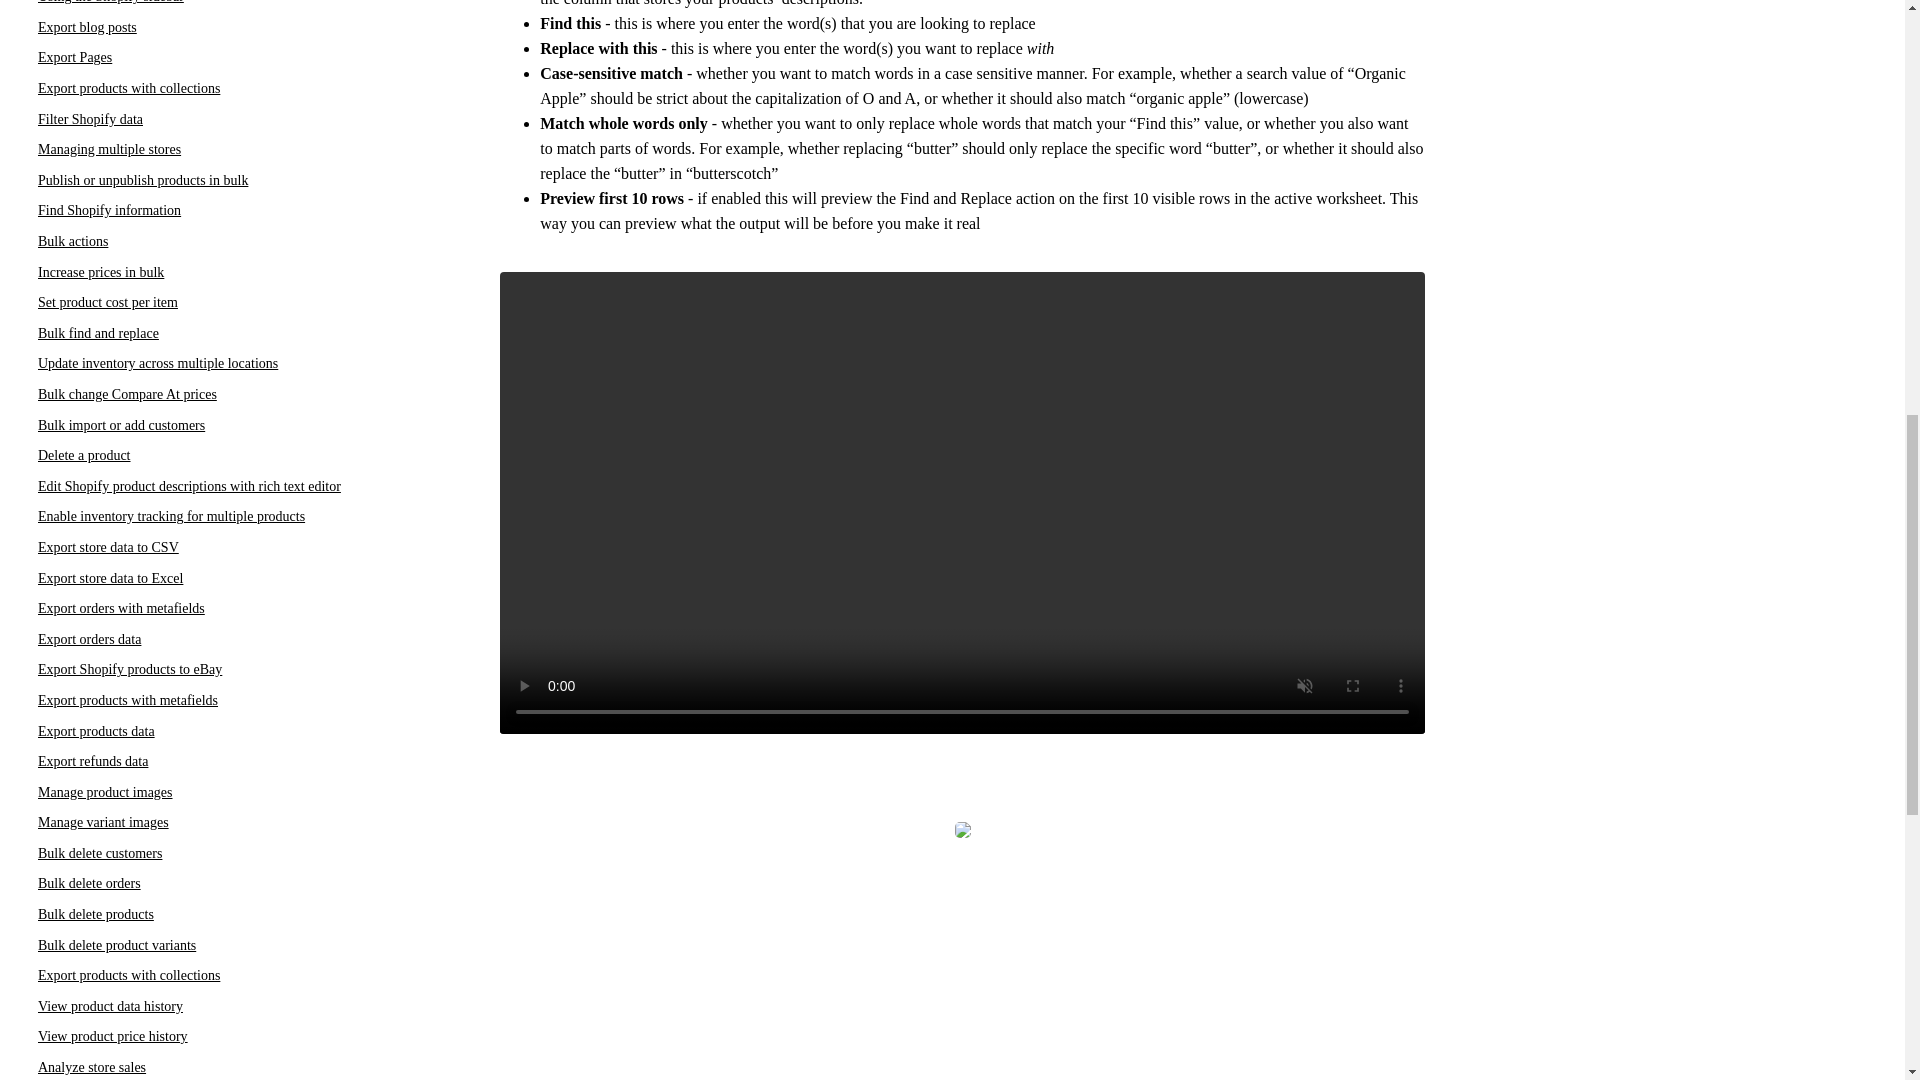 This screenshot has width=1920, height=1080. Describe the element at coordinates (129, 88) in the screenshot. I see `Export products with collections` at that location.